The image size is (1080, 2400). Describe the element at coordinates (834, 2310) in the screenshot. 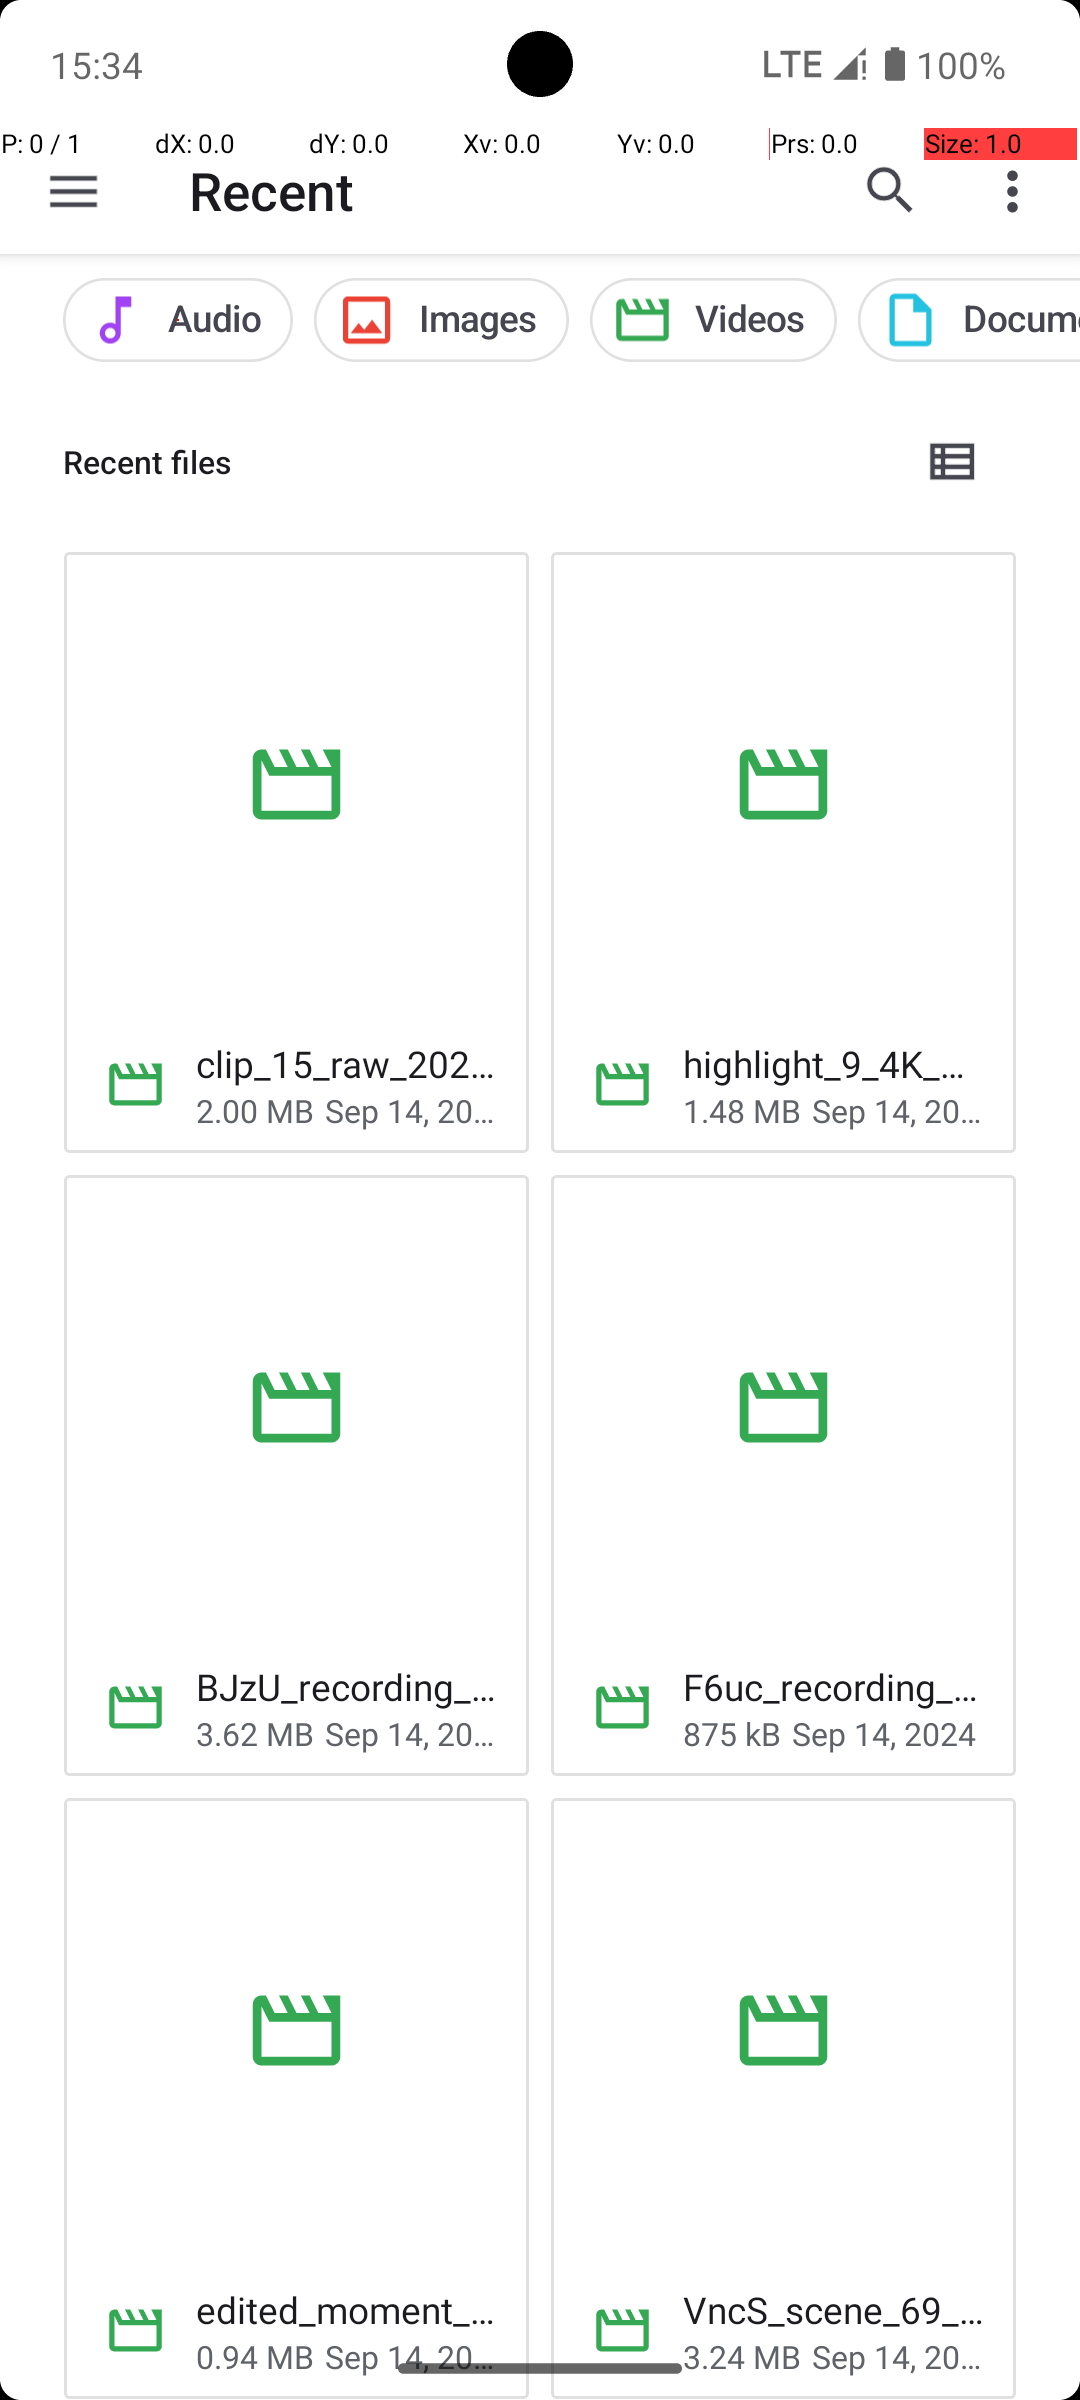

I see `VncS_scene_69_.mp4` at that location.